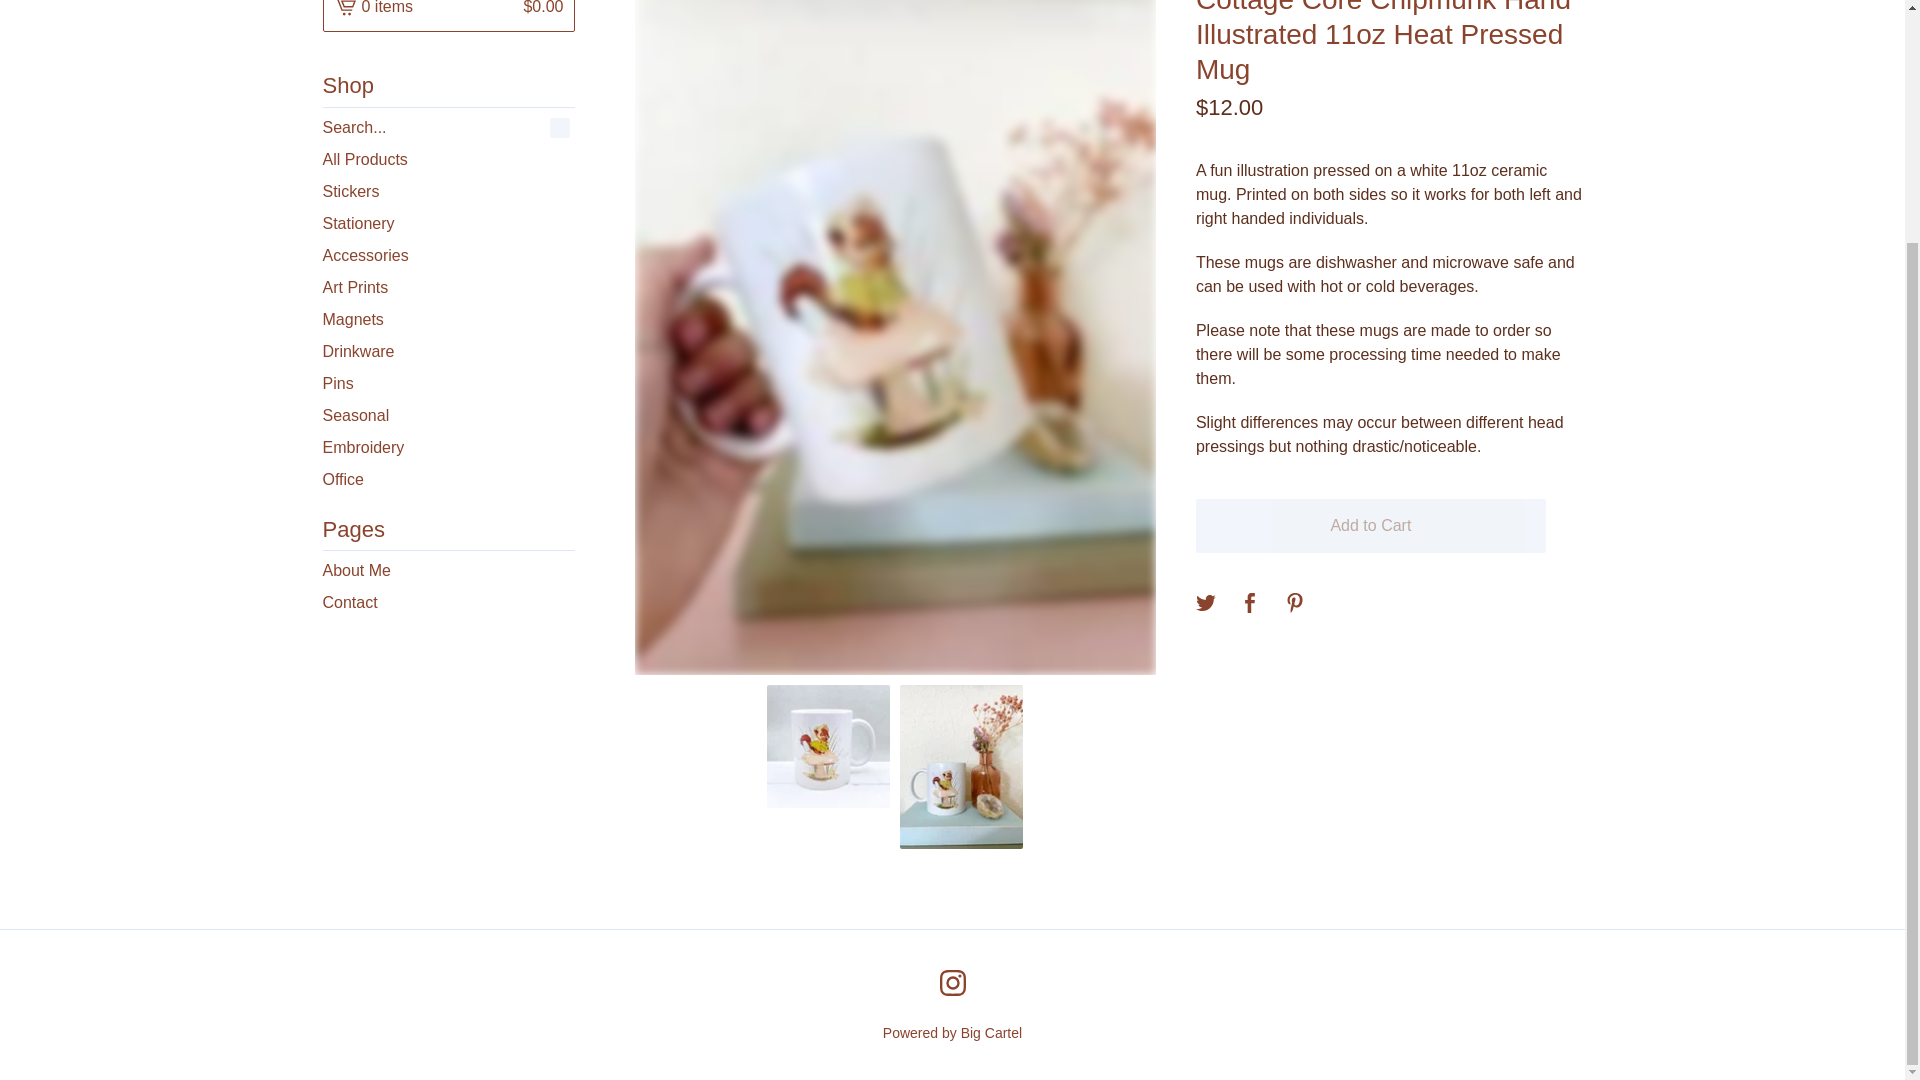 This screenshot has width=1920, height=1080. What do you see at coordinates (448, 448) in the screenshot?
I see `View Embroidery` at bounding box center [448, 448].